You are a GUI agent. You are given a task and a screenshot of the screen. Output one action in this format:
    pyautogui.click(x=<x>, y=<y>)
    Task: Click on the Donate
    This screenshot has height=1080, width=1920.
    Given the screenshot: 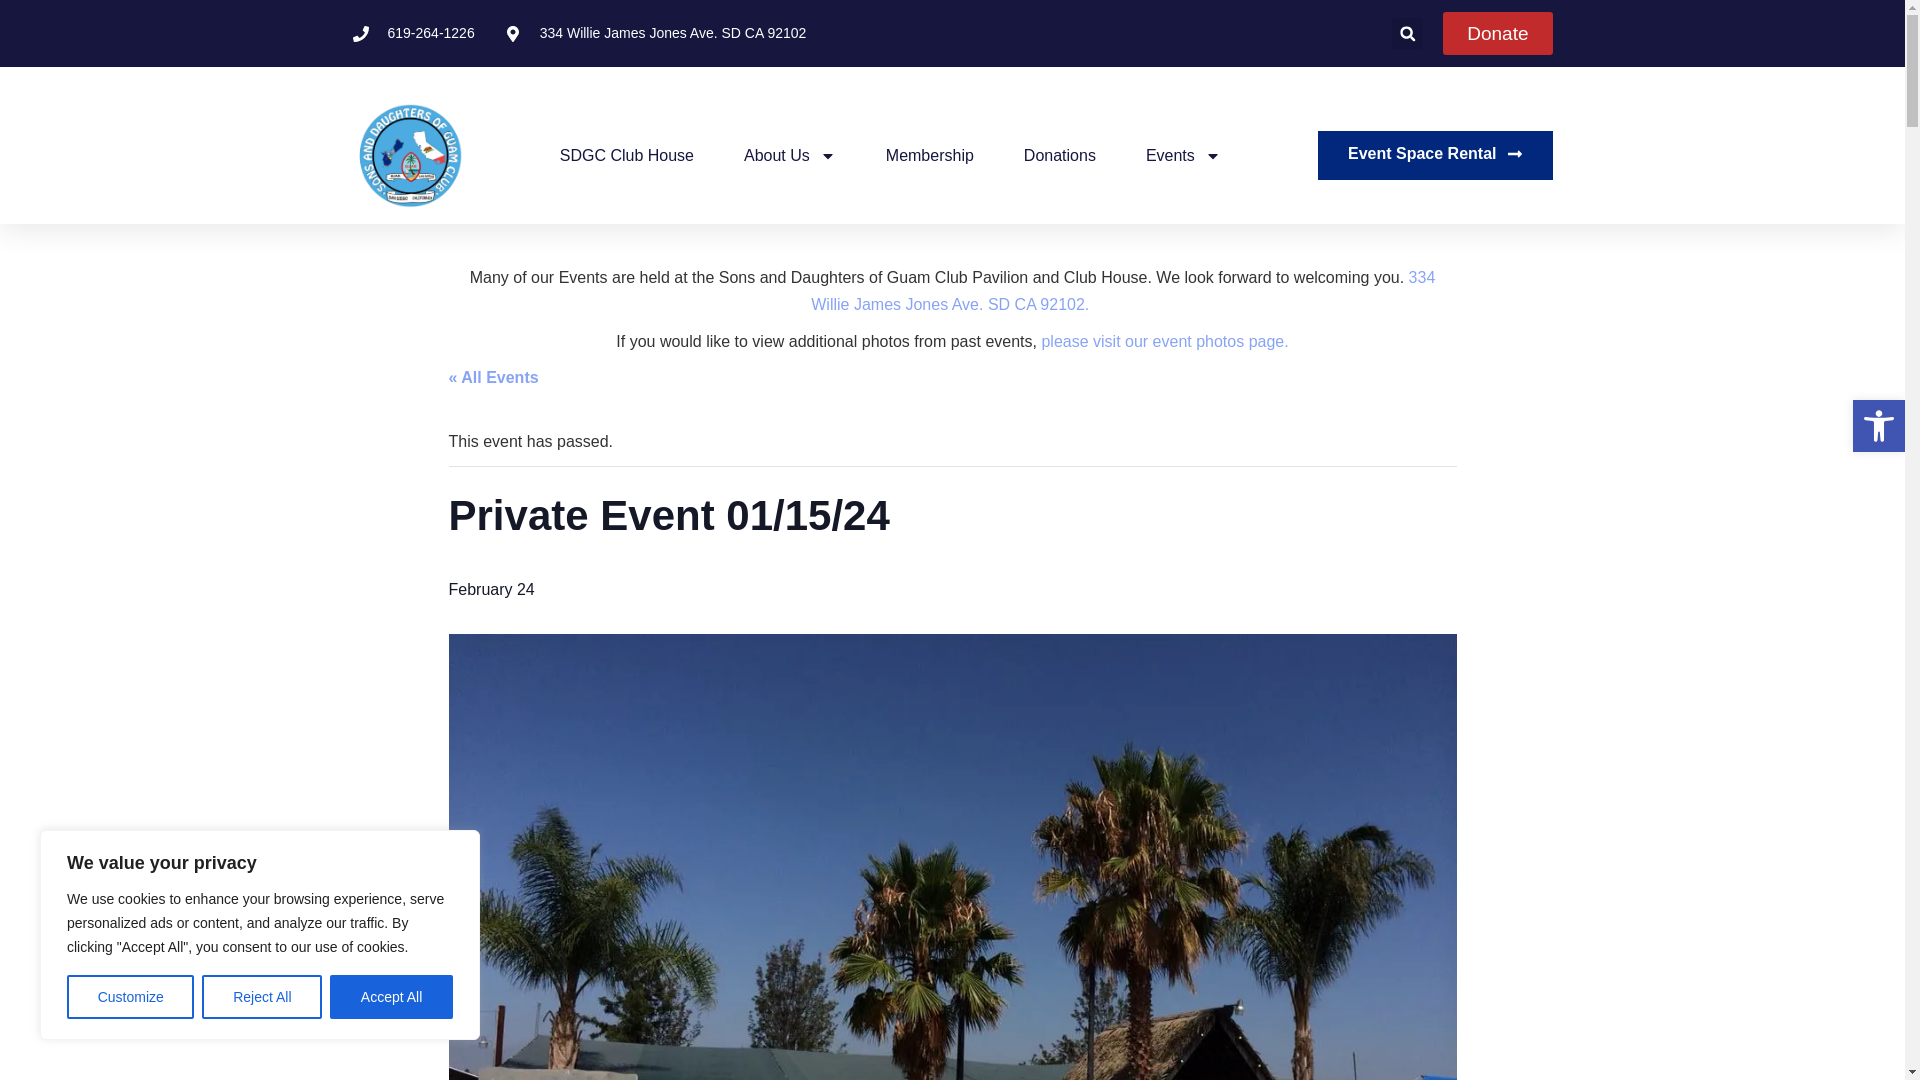 What is the action you would take?
    pyautogui.click(x=1497, y=33)
    